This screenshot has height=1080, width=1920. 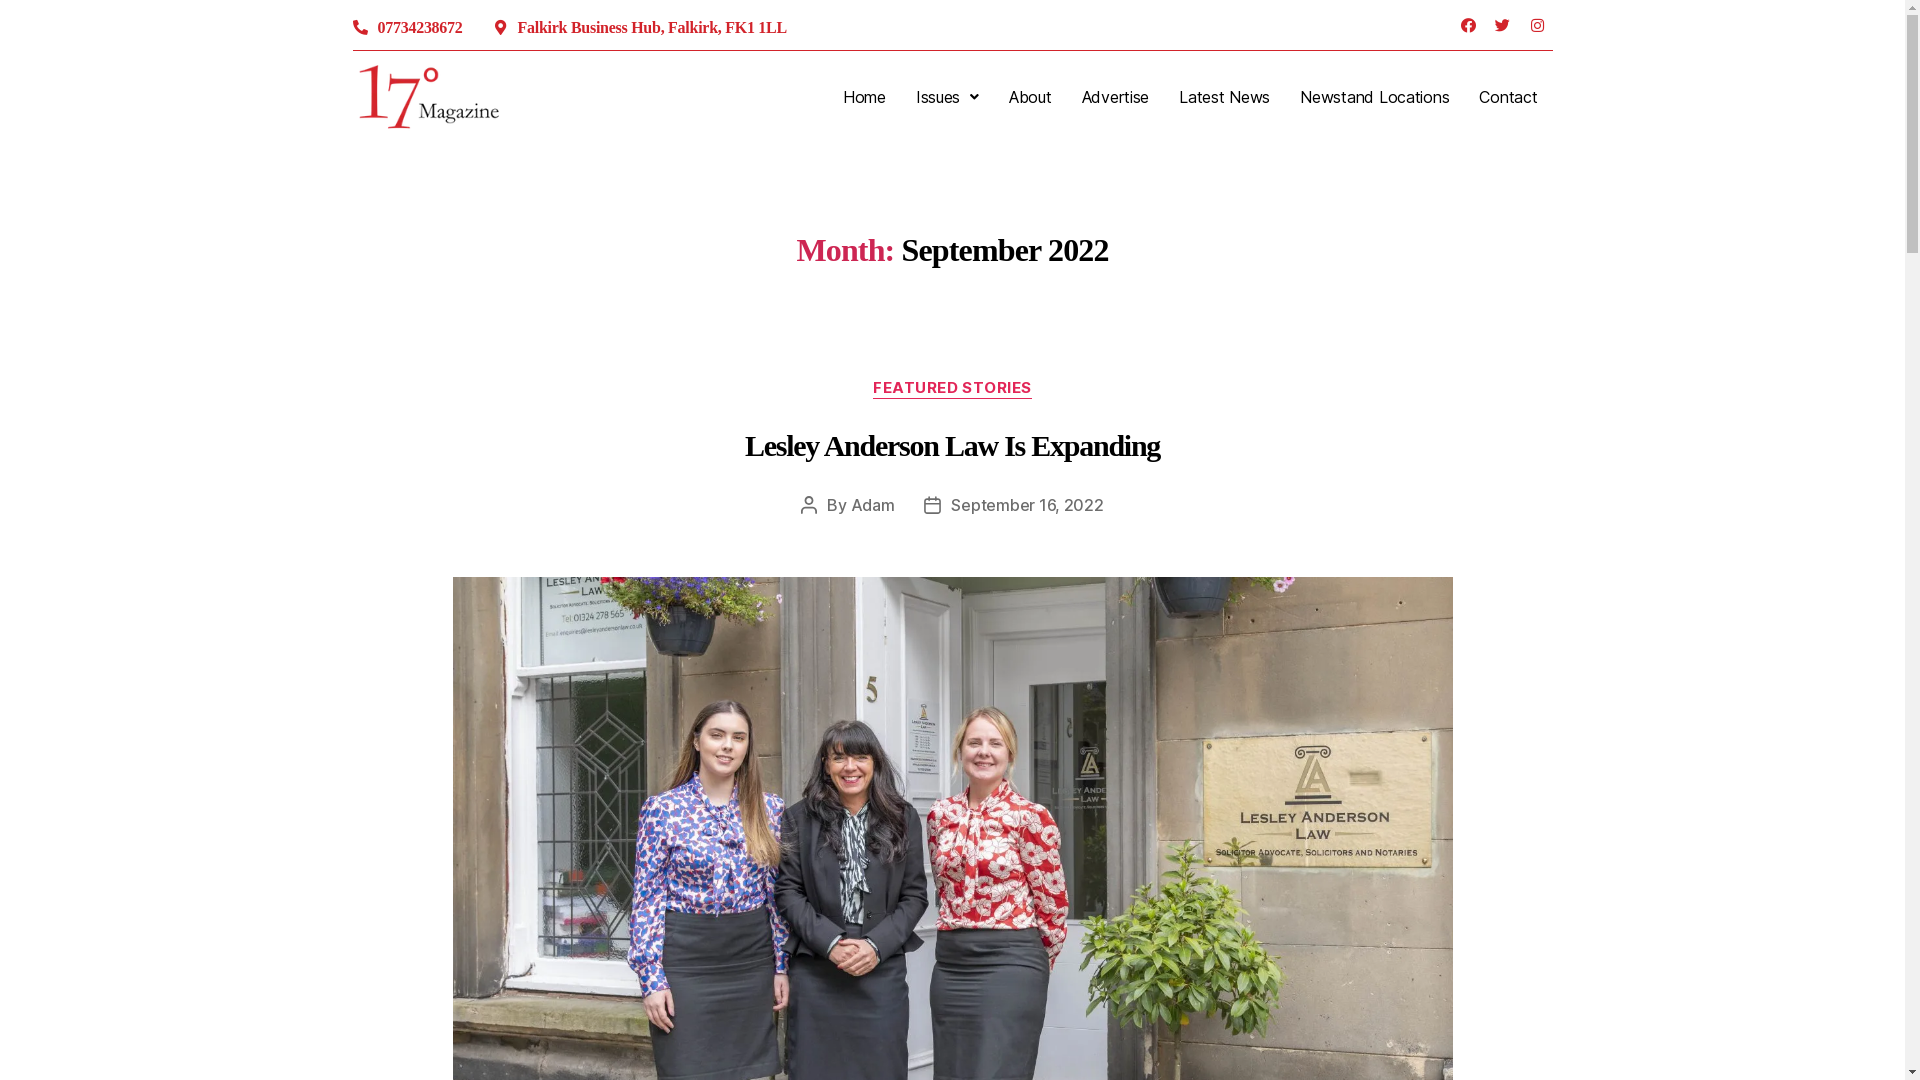 I want to click on Issues, so click(x=948, y=97).